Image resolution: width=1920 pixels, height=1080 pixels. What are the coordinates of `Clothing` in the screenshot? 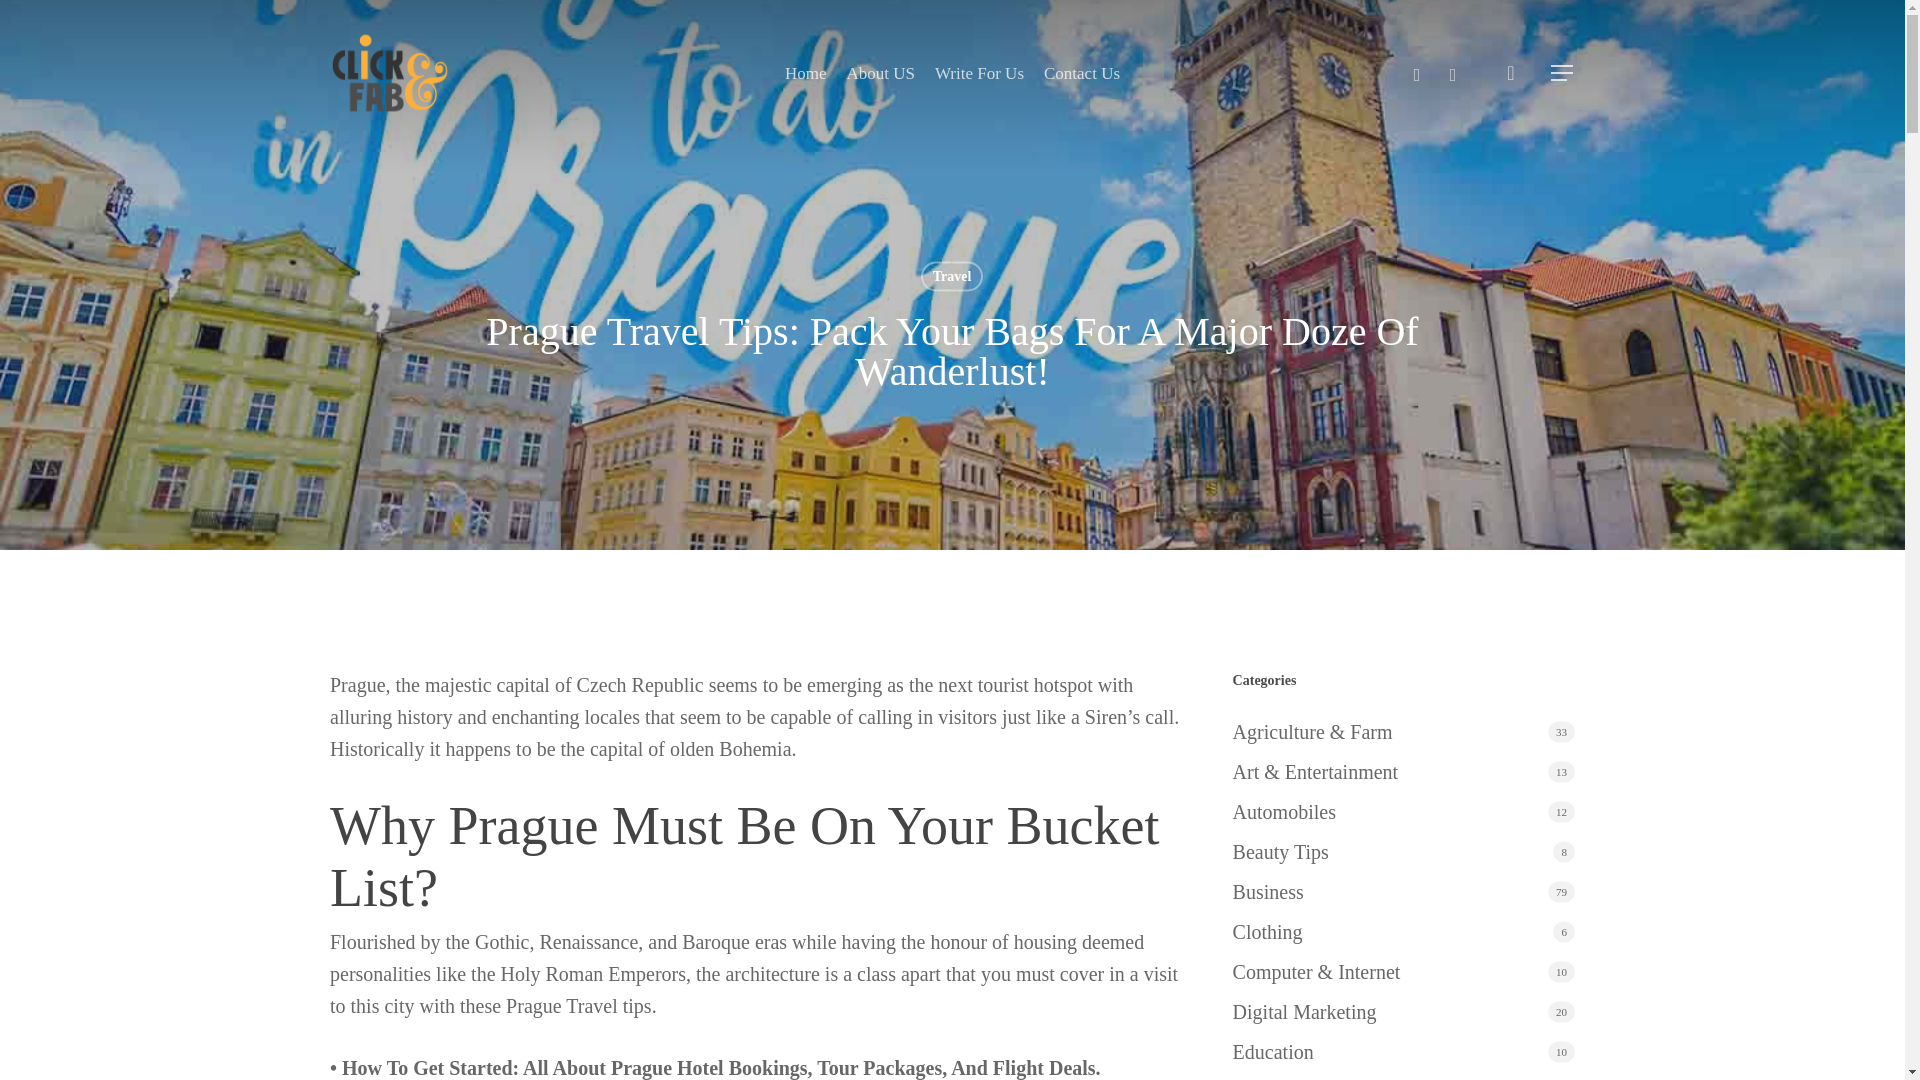 It's located at (1403, 932).